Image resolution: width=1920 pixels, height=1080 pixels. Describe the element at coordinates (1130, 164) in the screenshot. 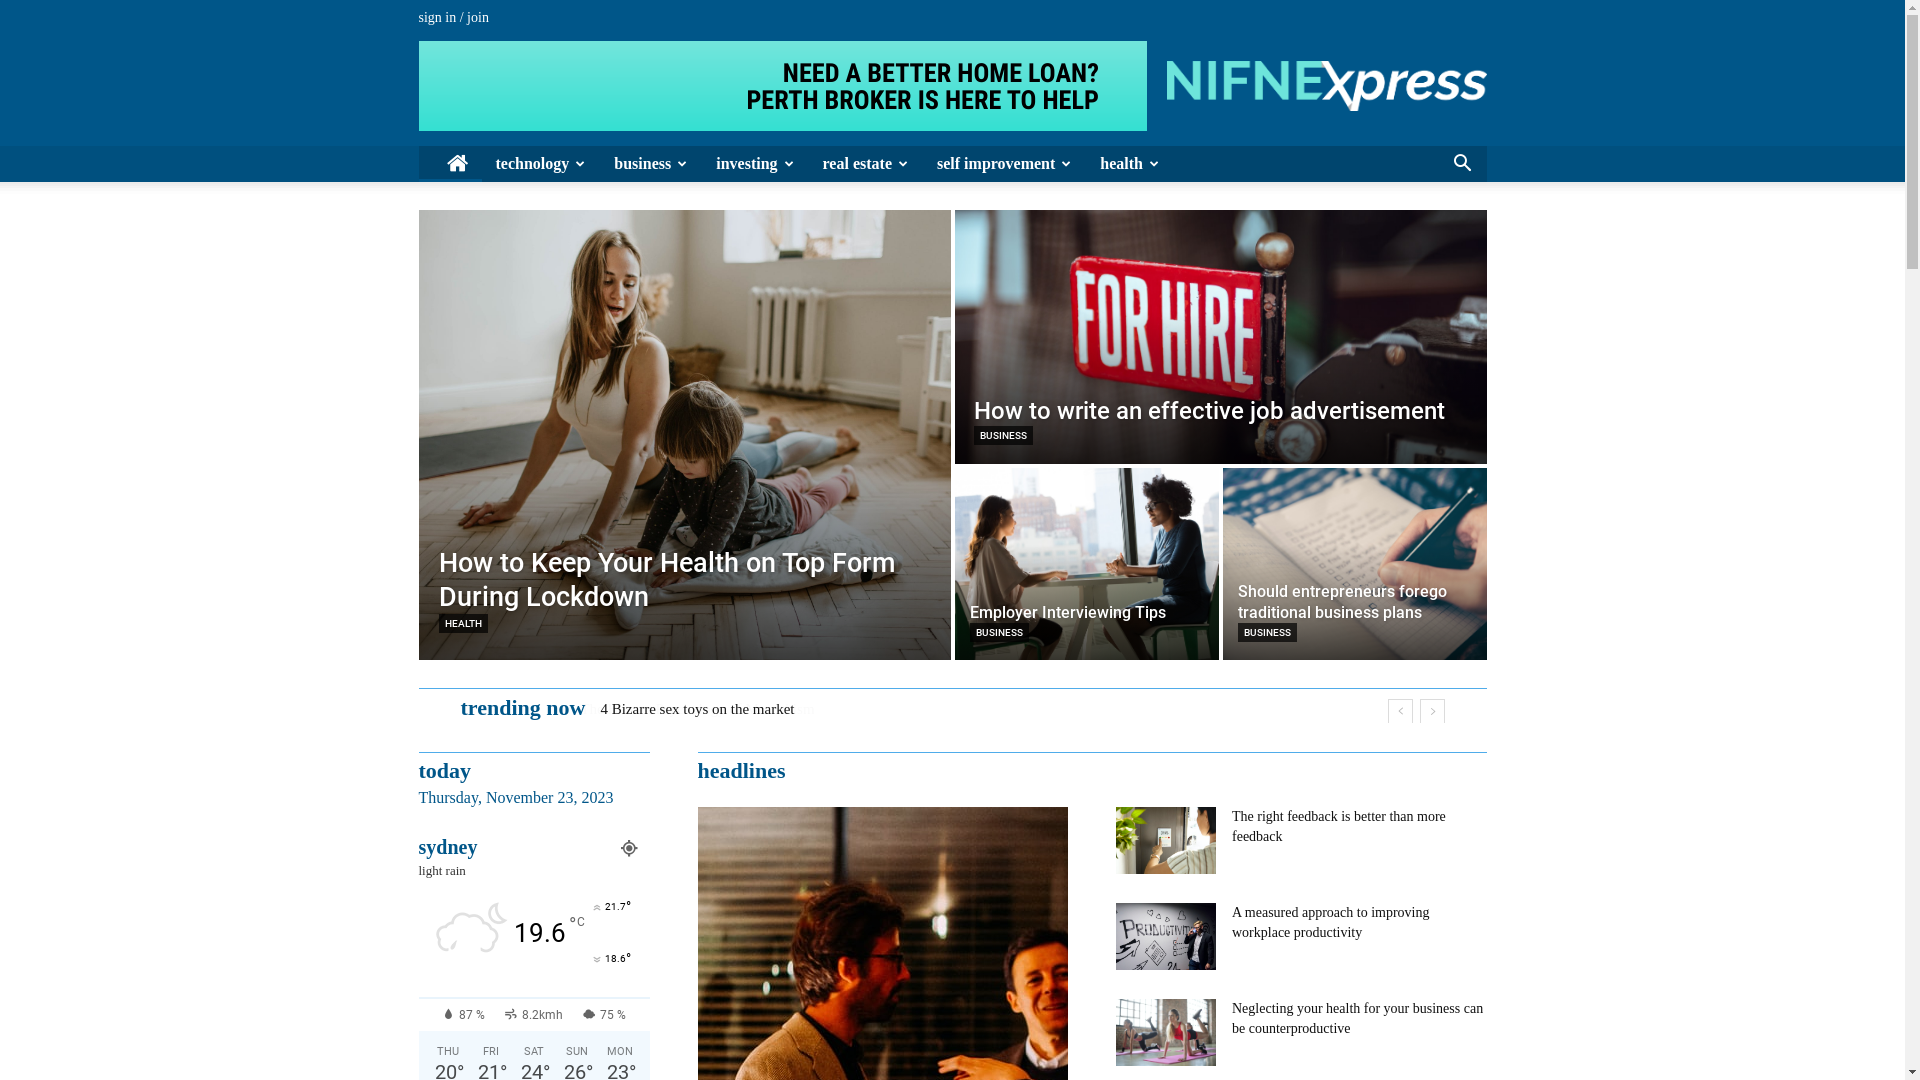

I see `health` at that location.